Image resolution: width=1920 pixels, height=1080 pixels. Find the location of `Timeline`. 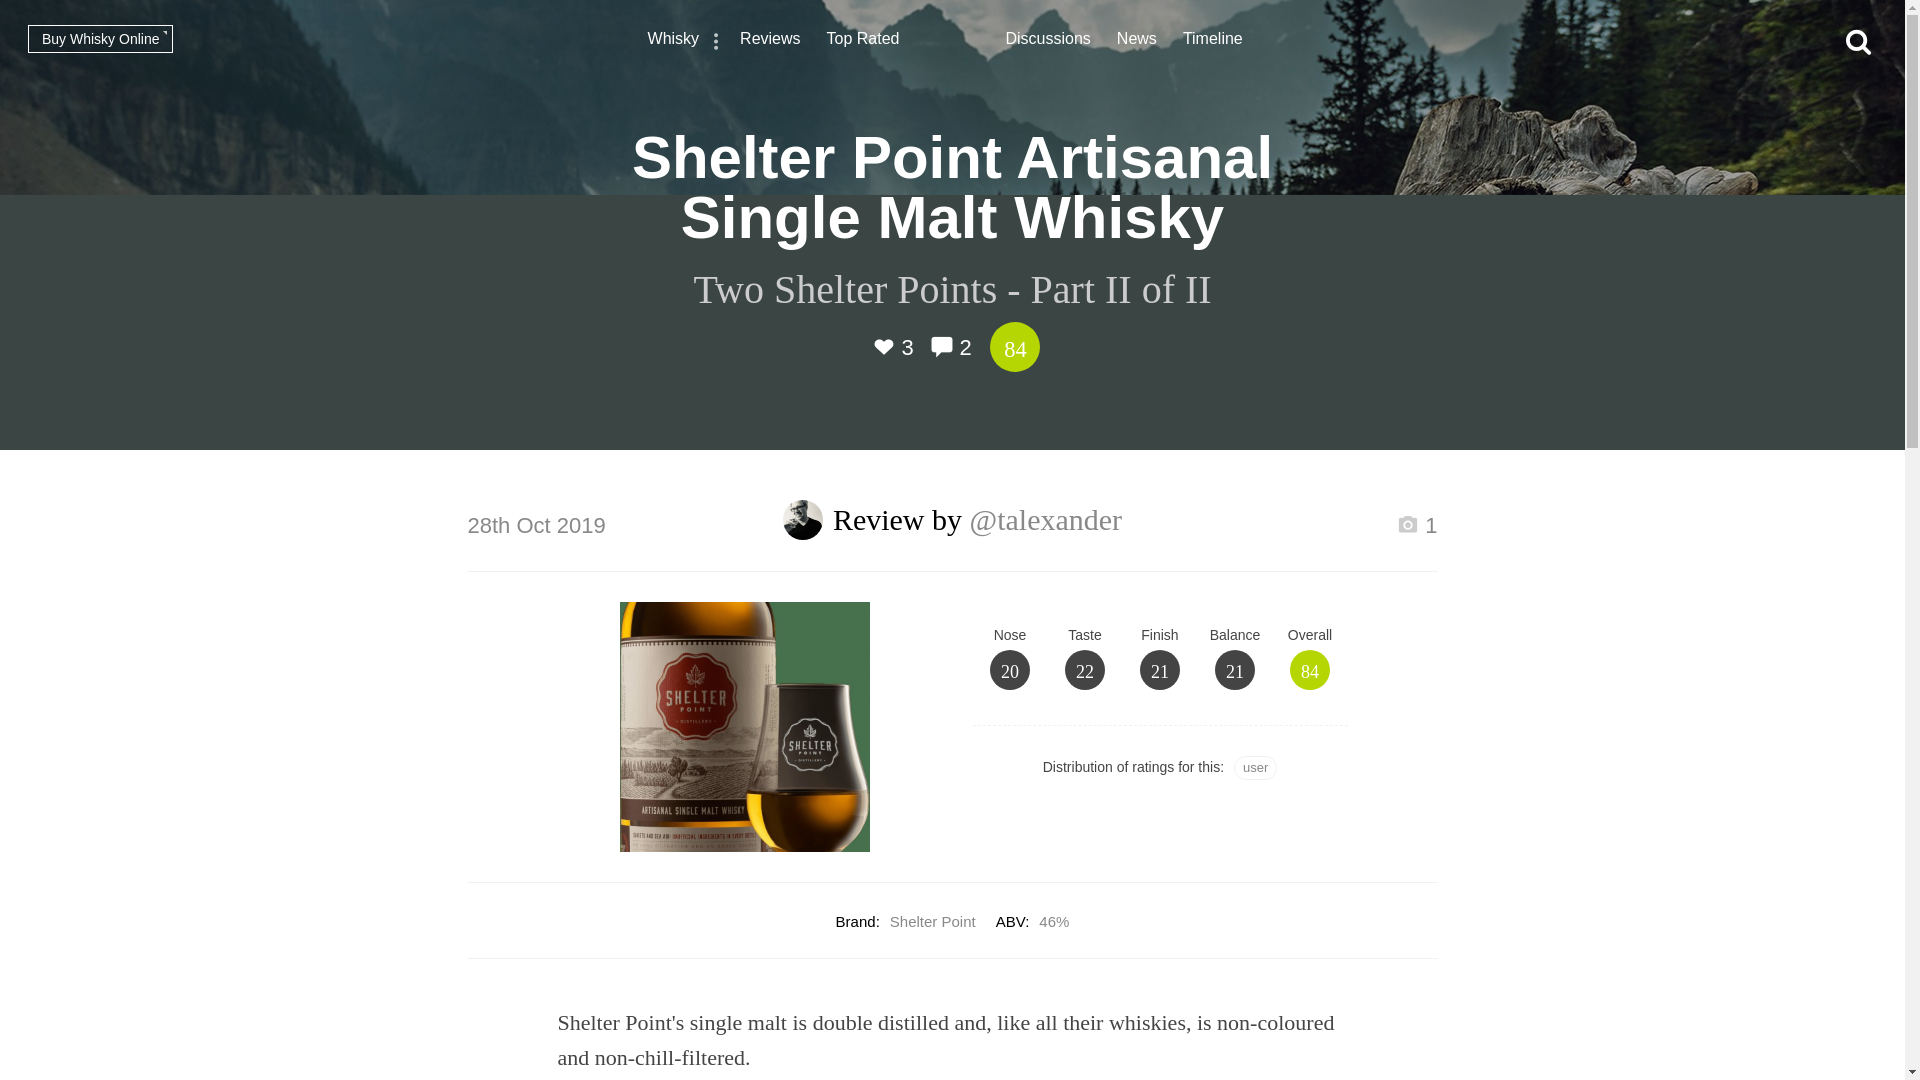

Timeline is located at coordinates (1212, 41).